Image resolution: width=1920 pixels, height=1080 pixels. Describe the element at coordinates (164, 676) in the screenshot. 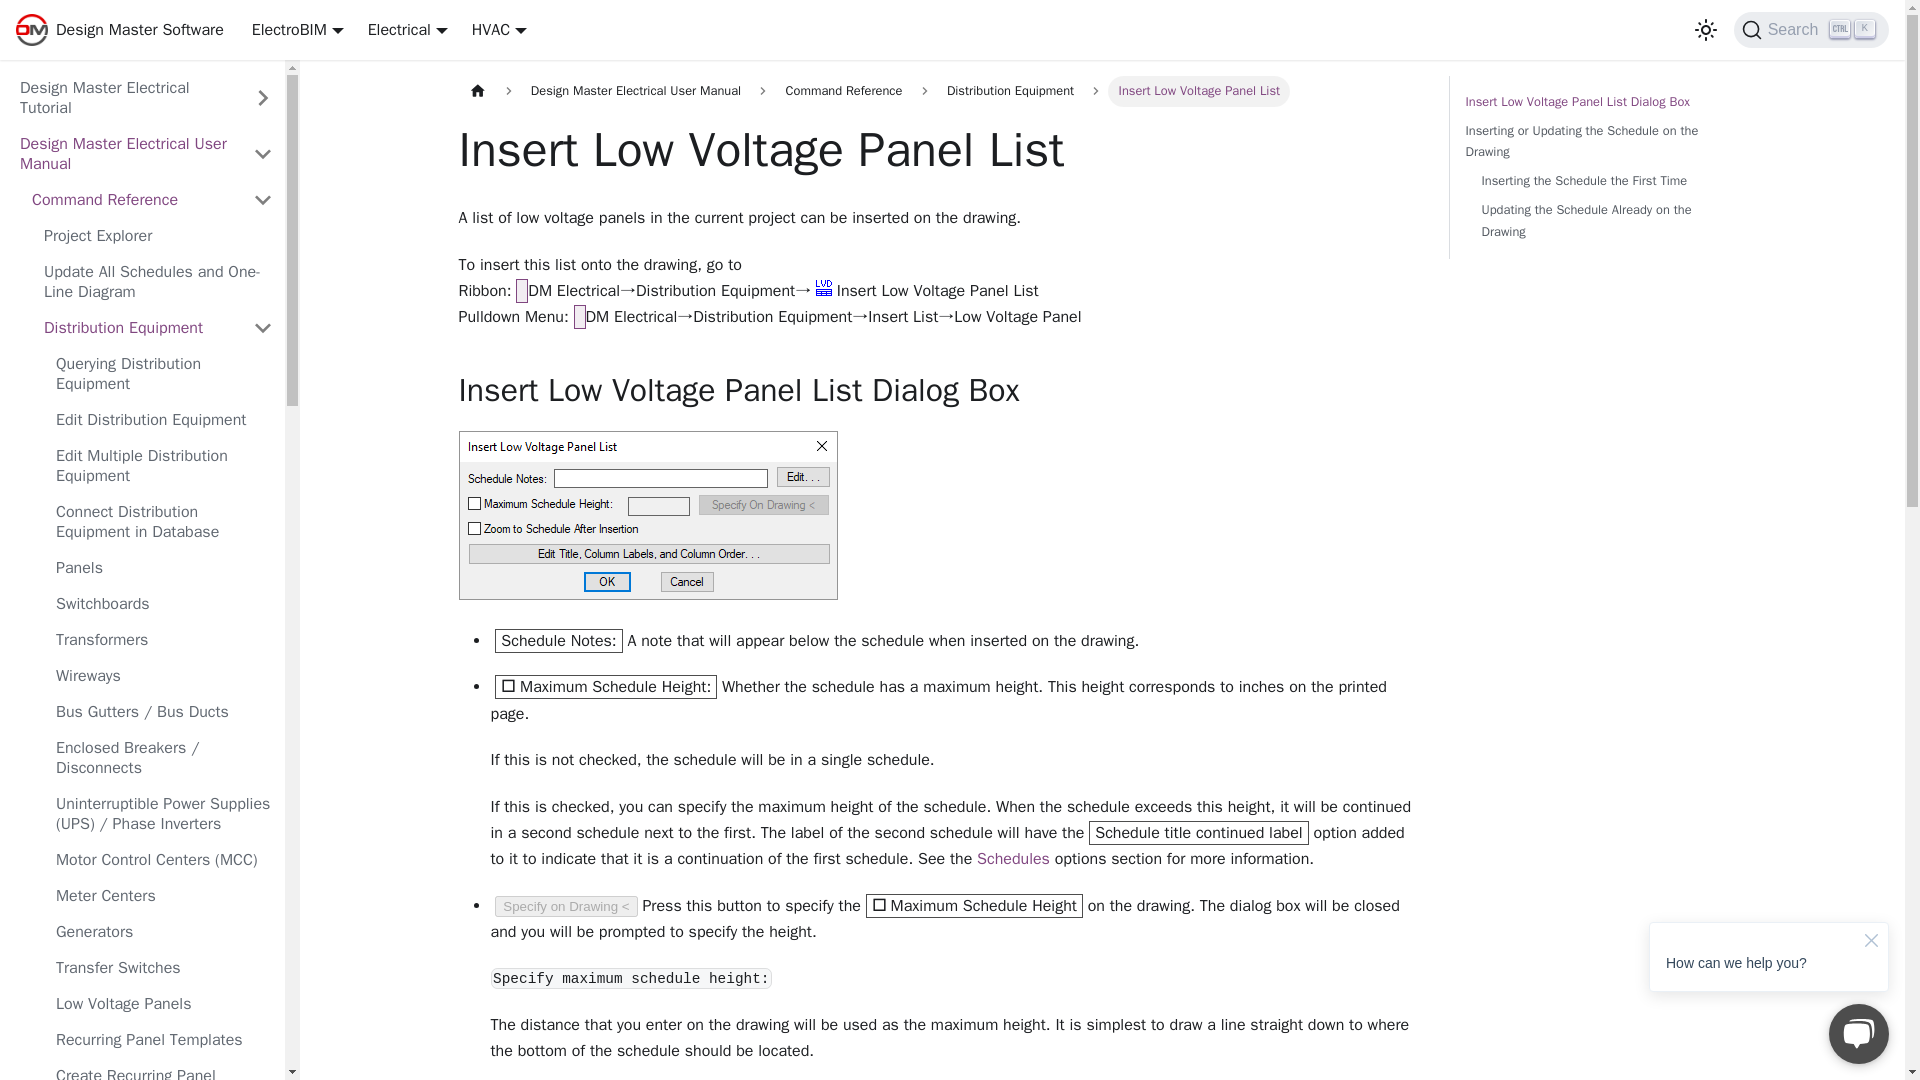

I see `Update All Schedules and One-Line Diagram` at that location.